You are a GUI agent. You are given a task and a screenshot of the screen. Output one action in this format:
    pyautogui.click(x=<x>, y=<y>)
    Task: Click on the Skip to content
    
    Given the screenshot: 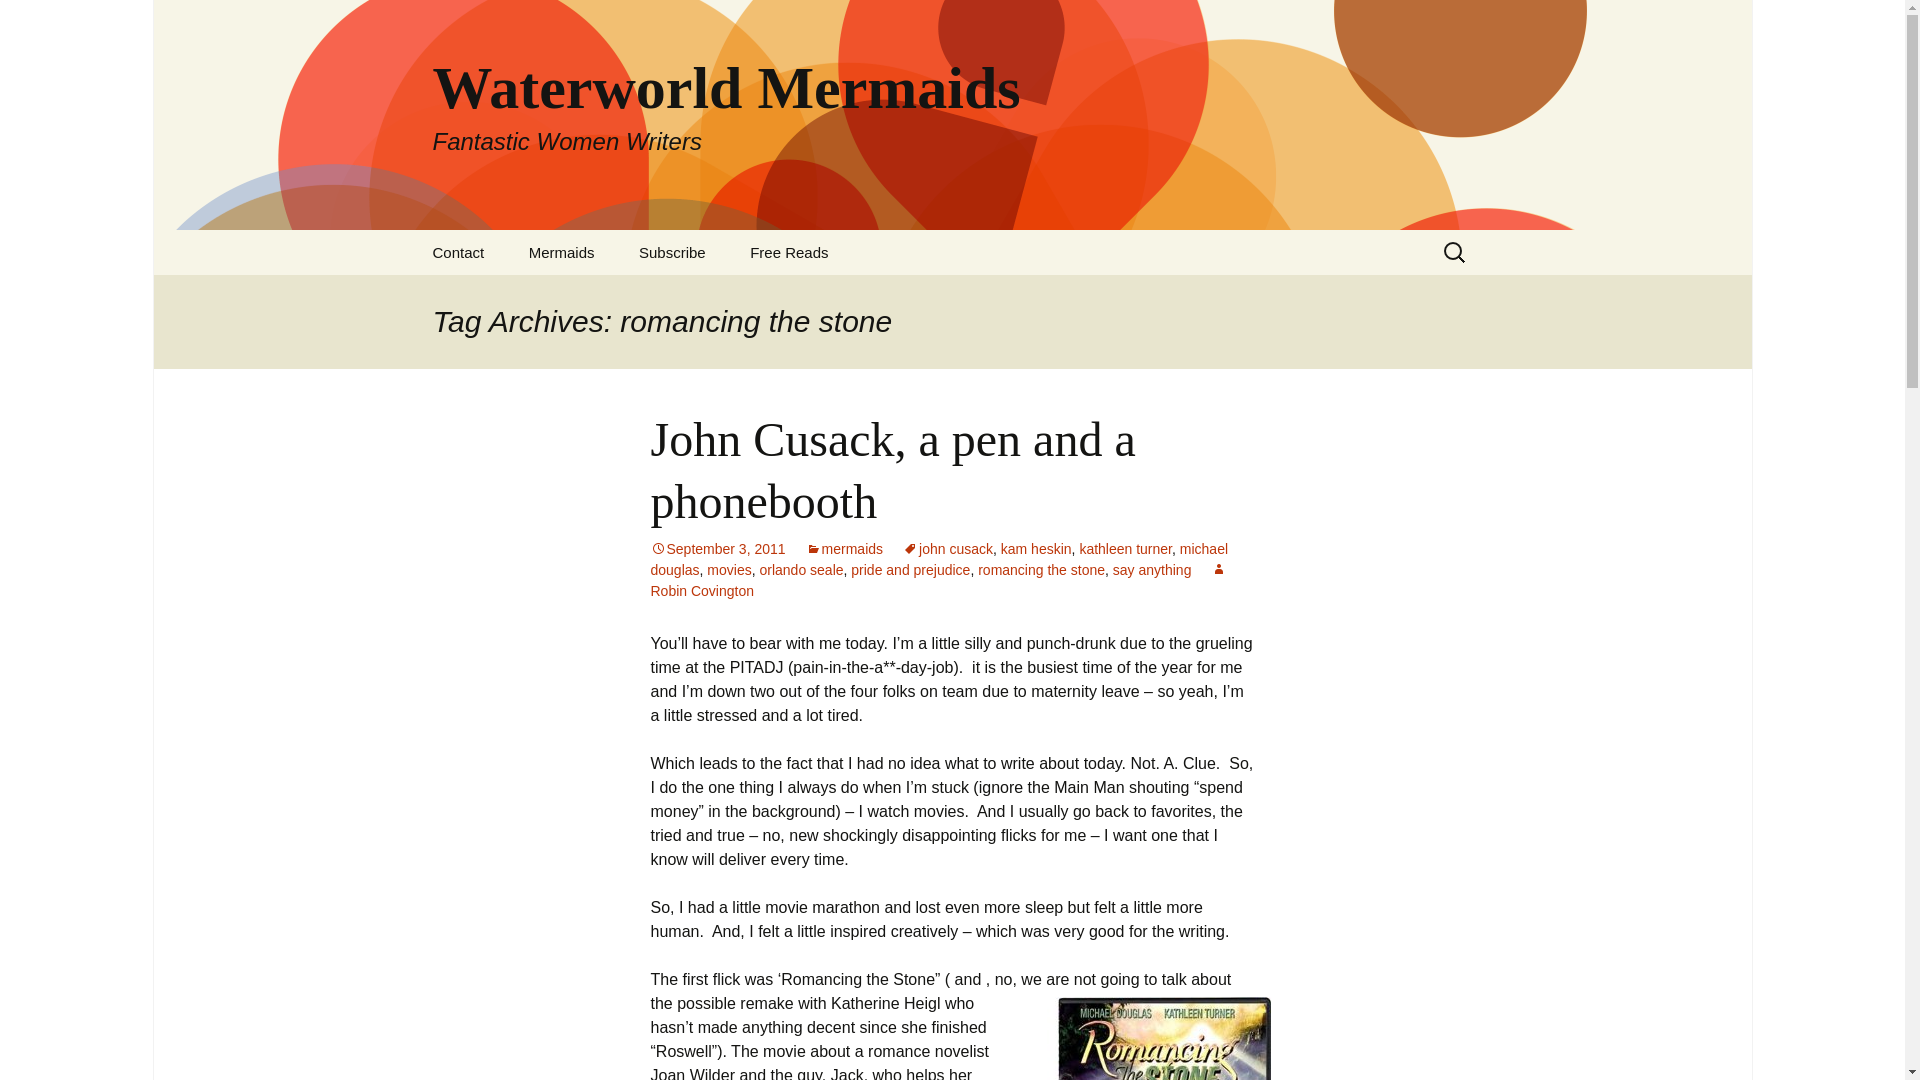 What is the action you would take?
    pyautogui.click(x=458, y=252)
    